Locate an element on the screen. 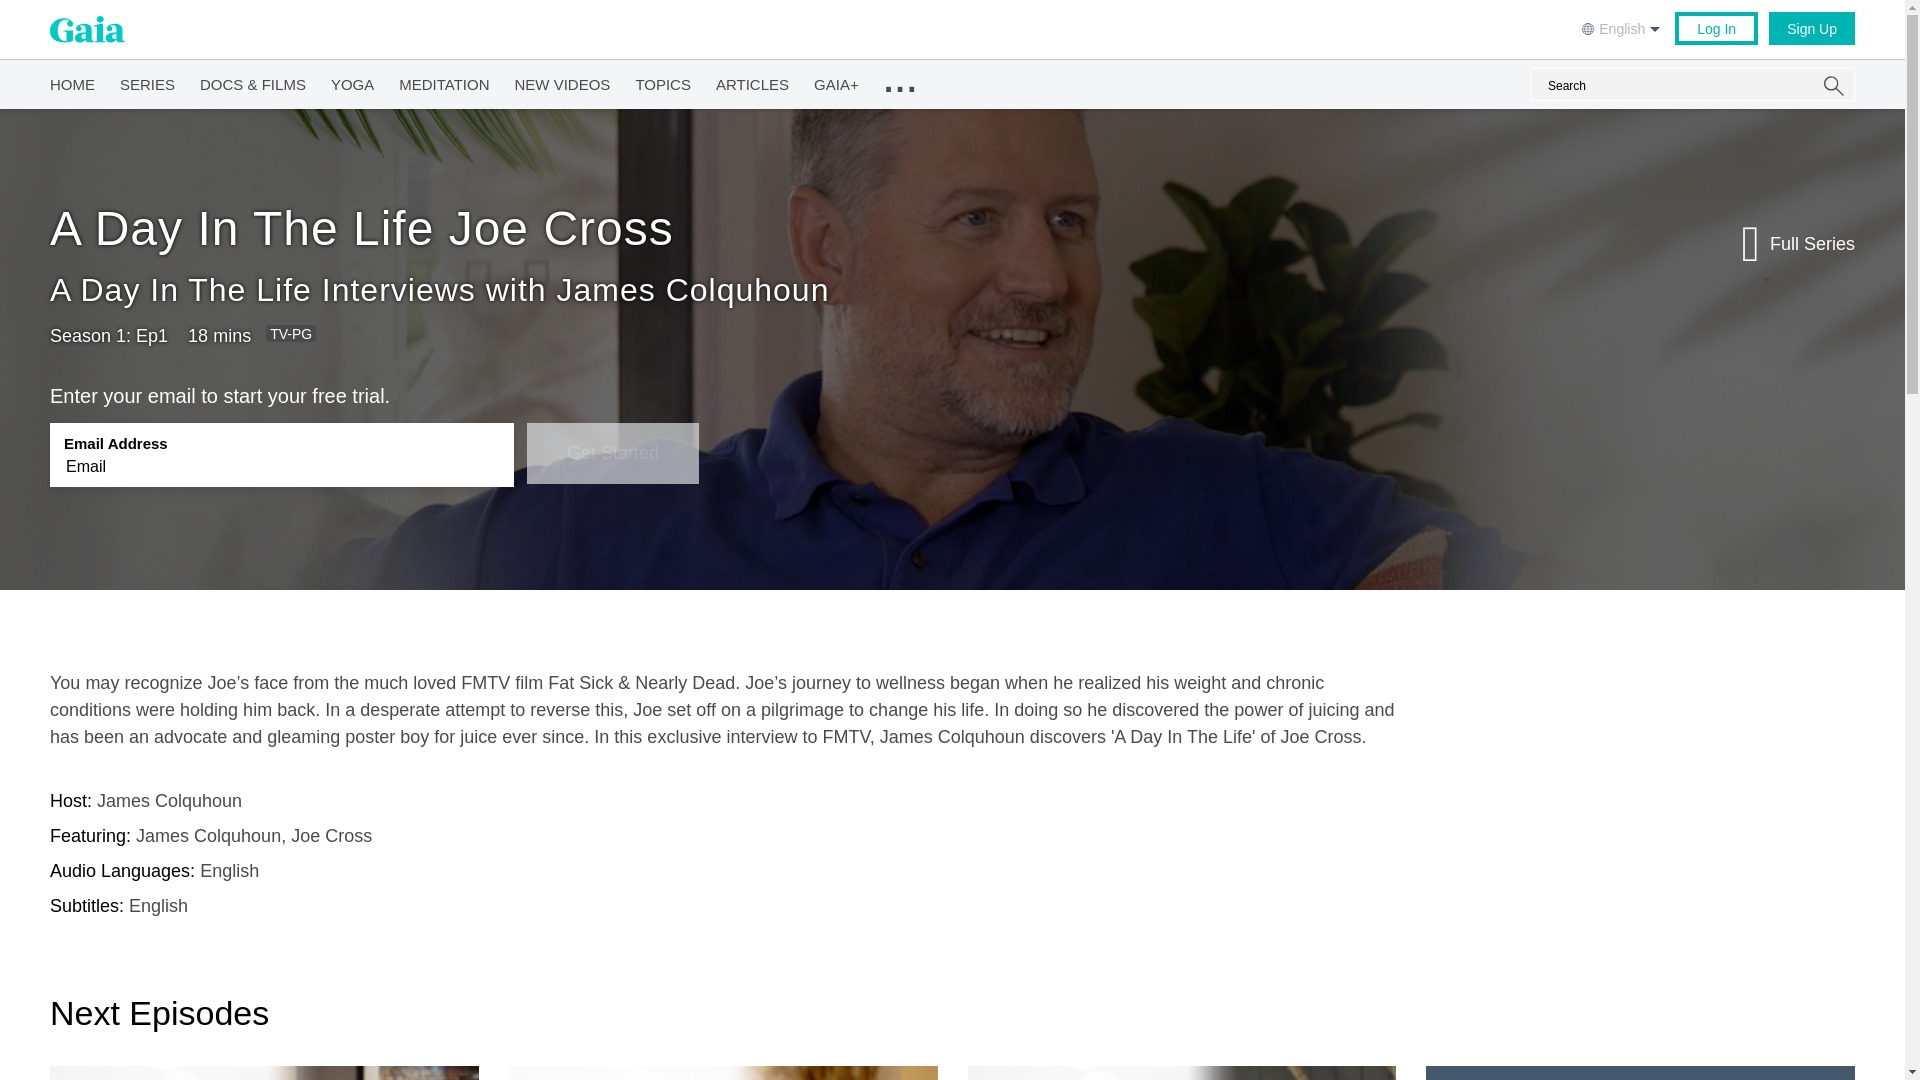  English is located at coordinates (1623, 27).